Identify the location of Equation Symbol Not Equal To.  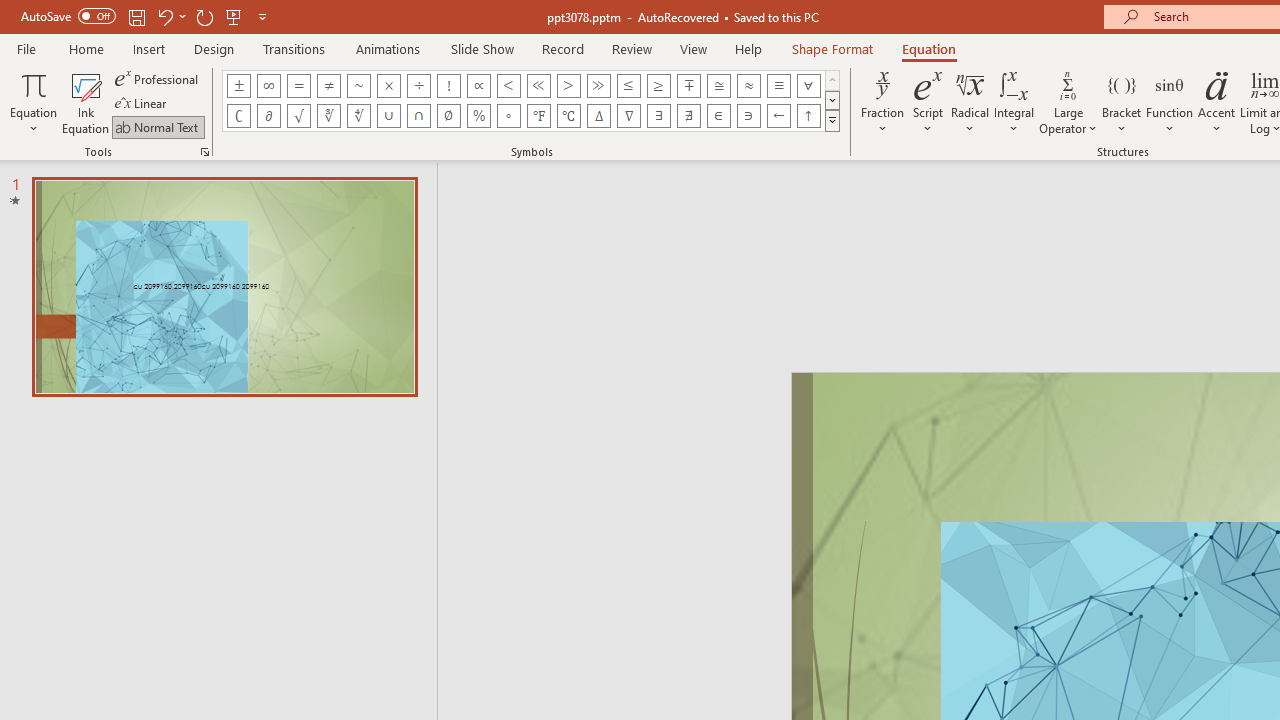
(328, 86).